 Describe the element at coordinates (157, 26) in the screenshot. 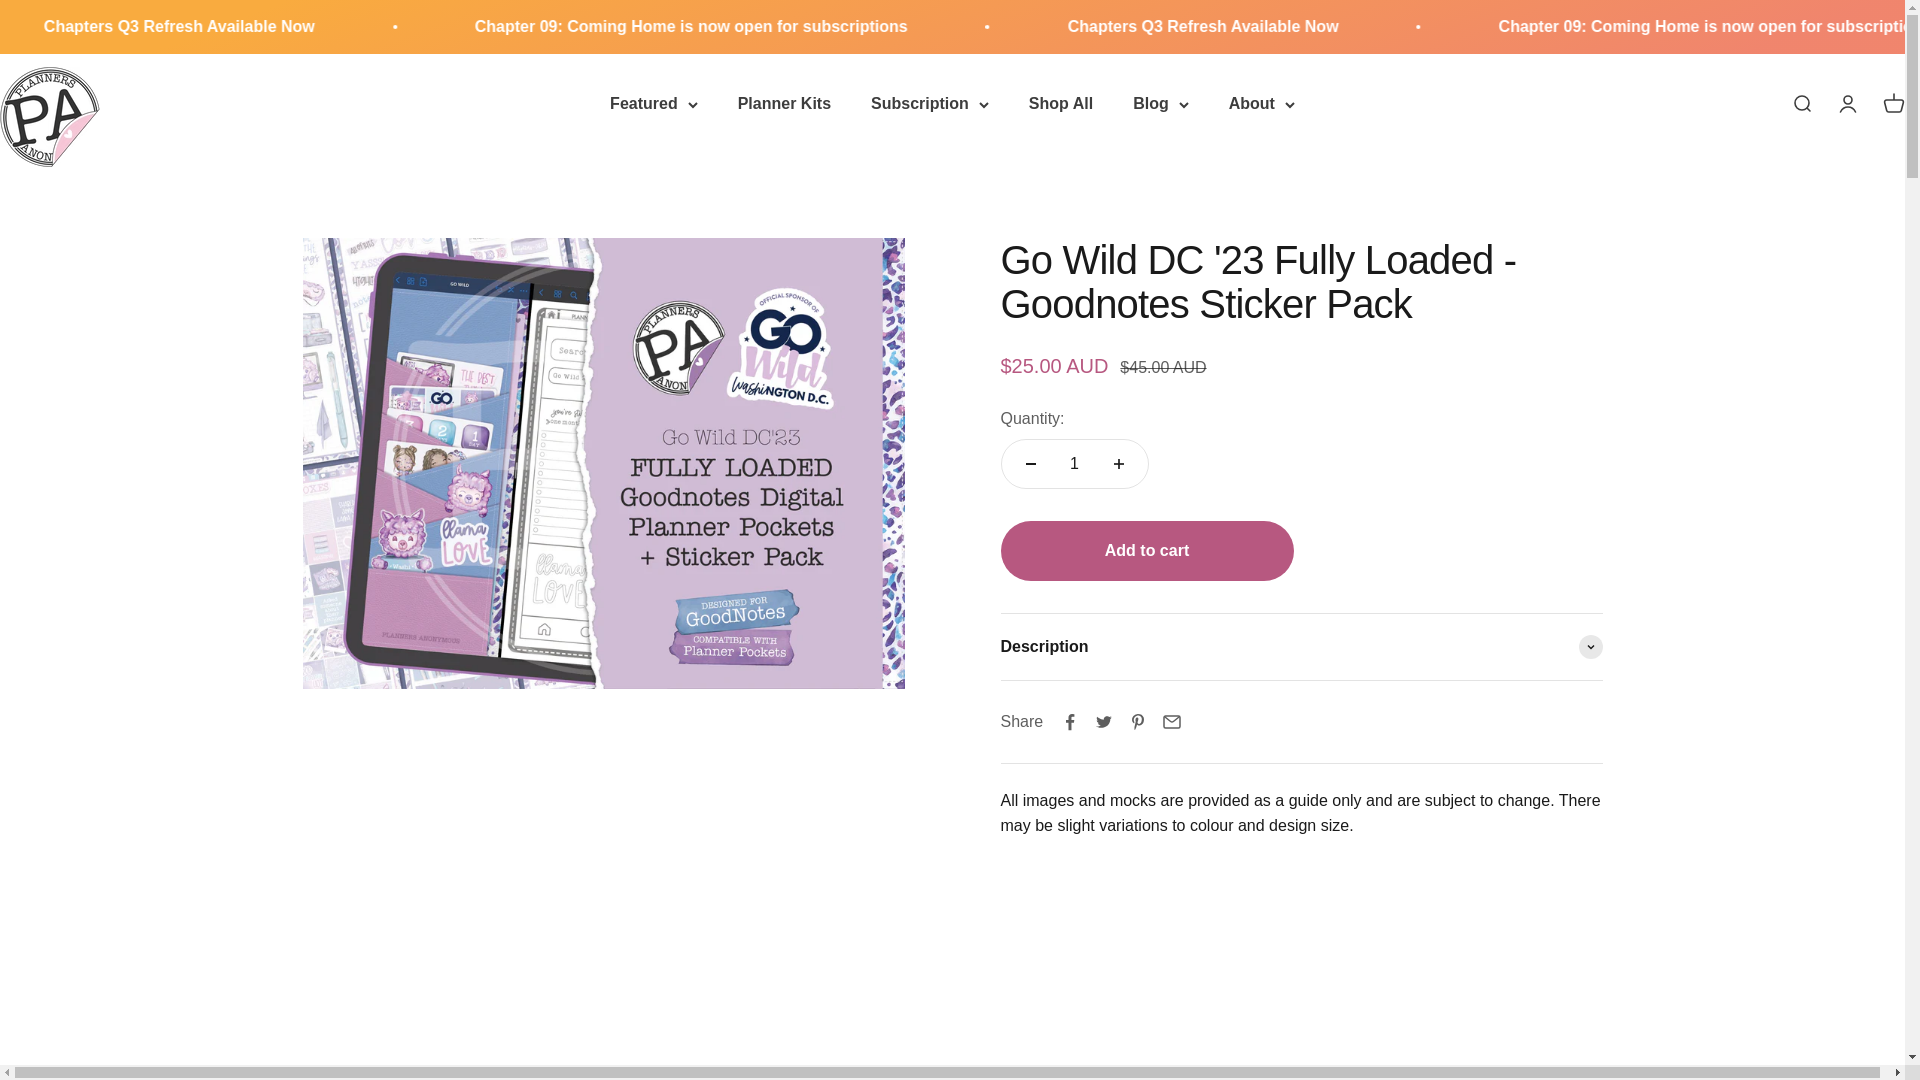

I see `Chapter 09: Coming Home is now open for subscriptions` at that location.